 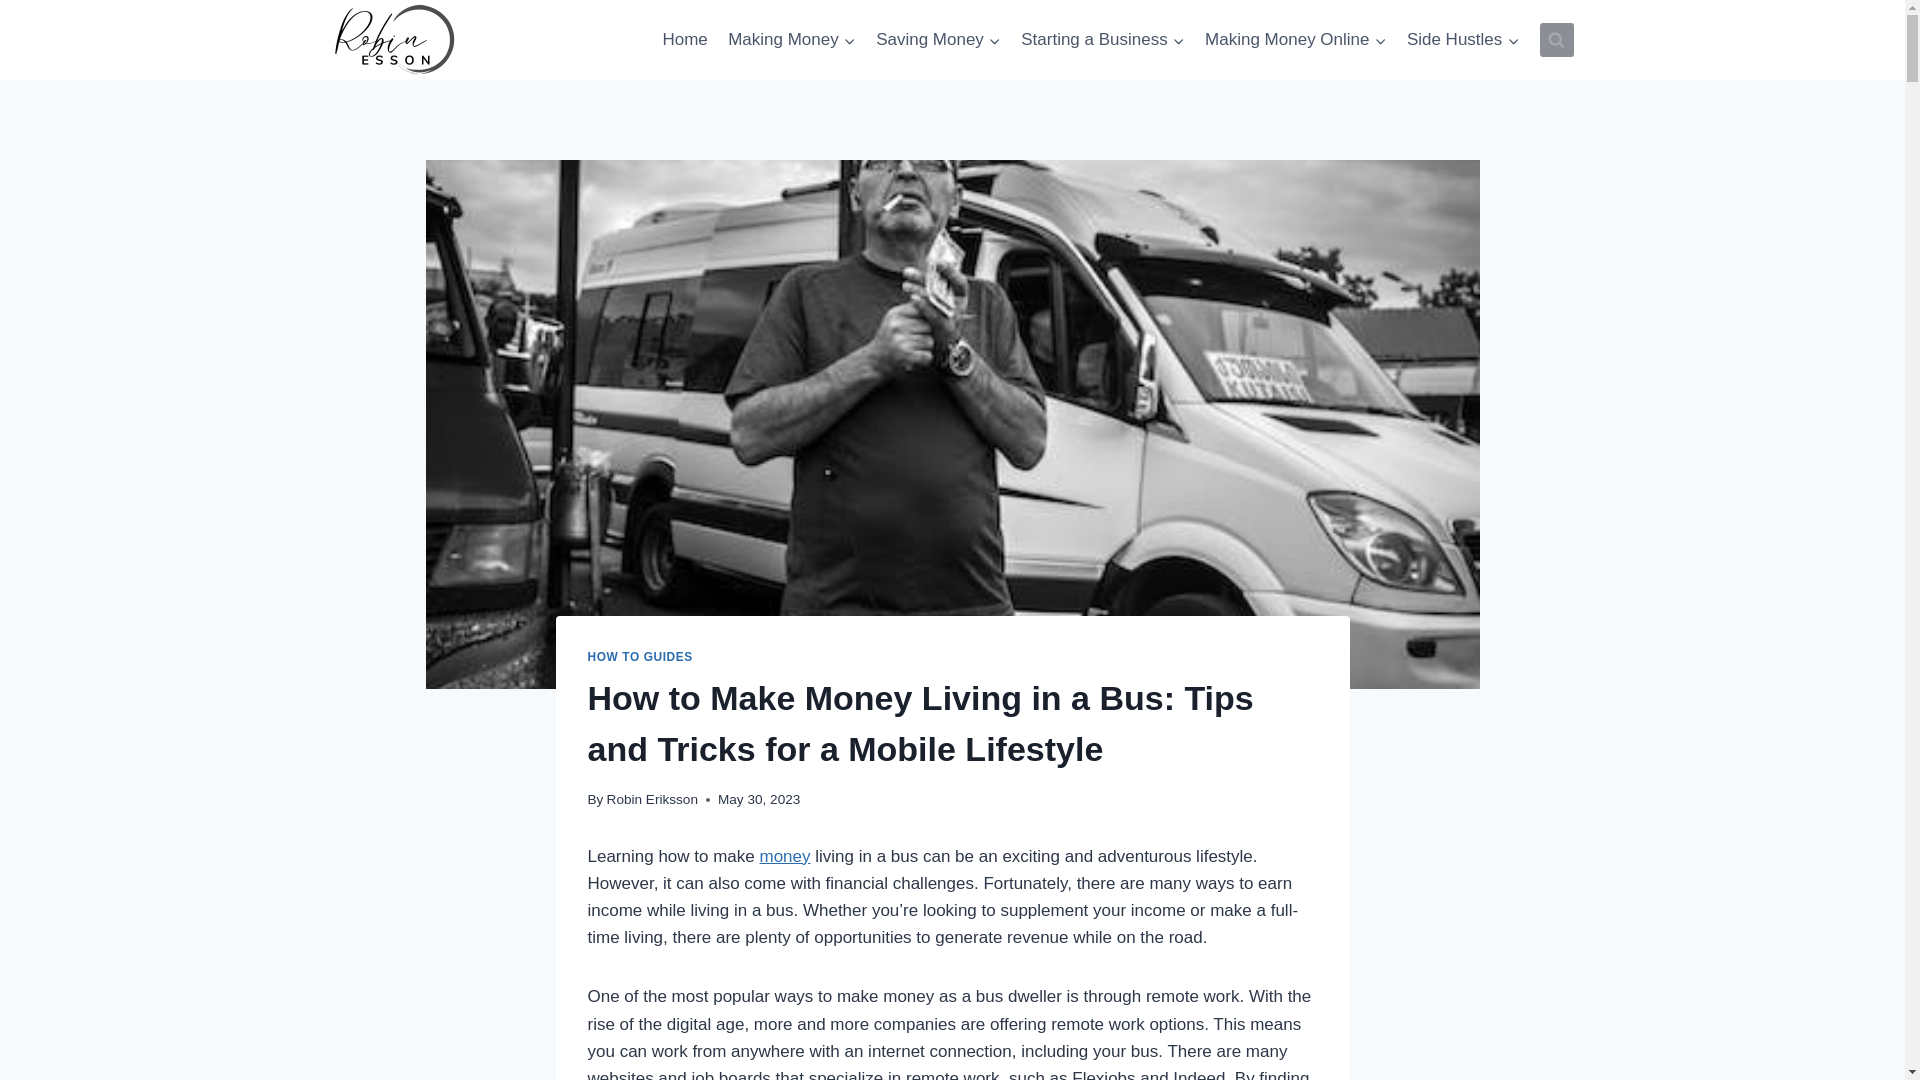 What do you see at coordinates (685, 40) in the screenshot?
I see `Home` at bounding box center [685, 40].